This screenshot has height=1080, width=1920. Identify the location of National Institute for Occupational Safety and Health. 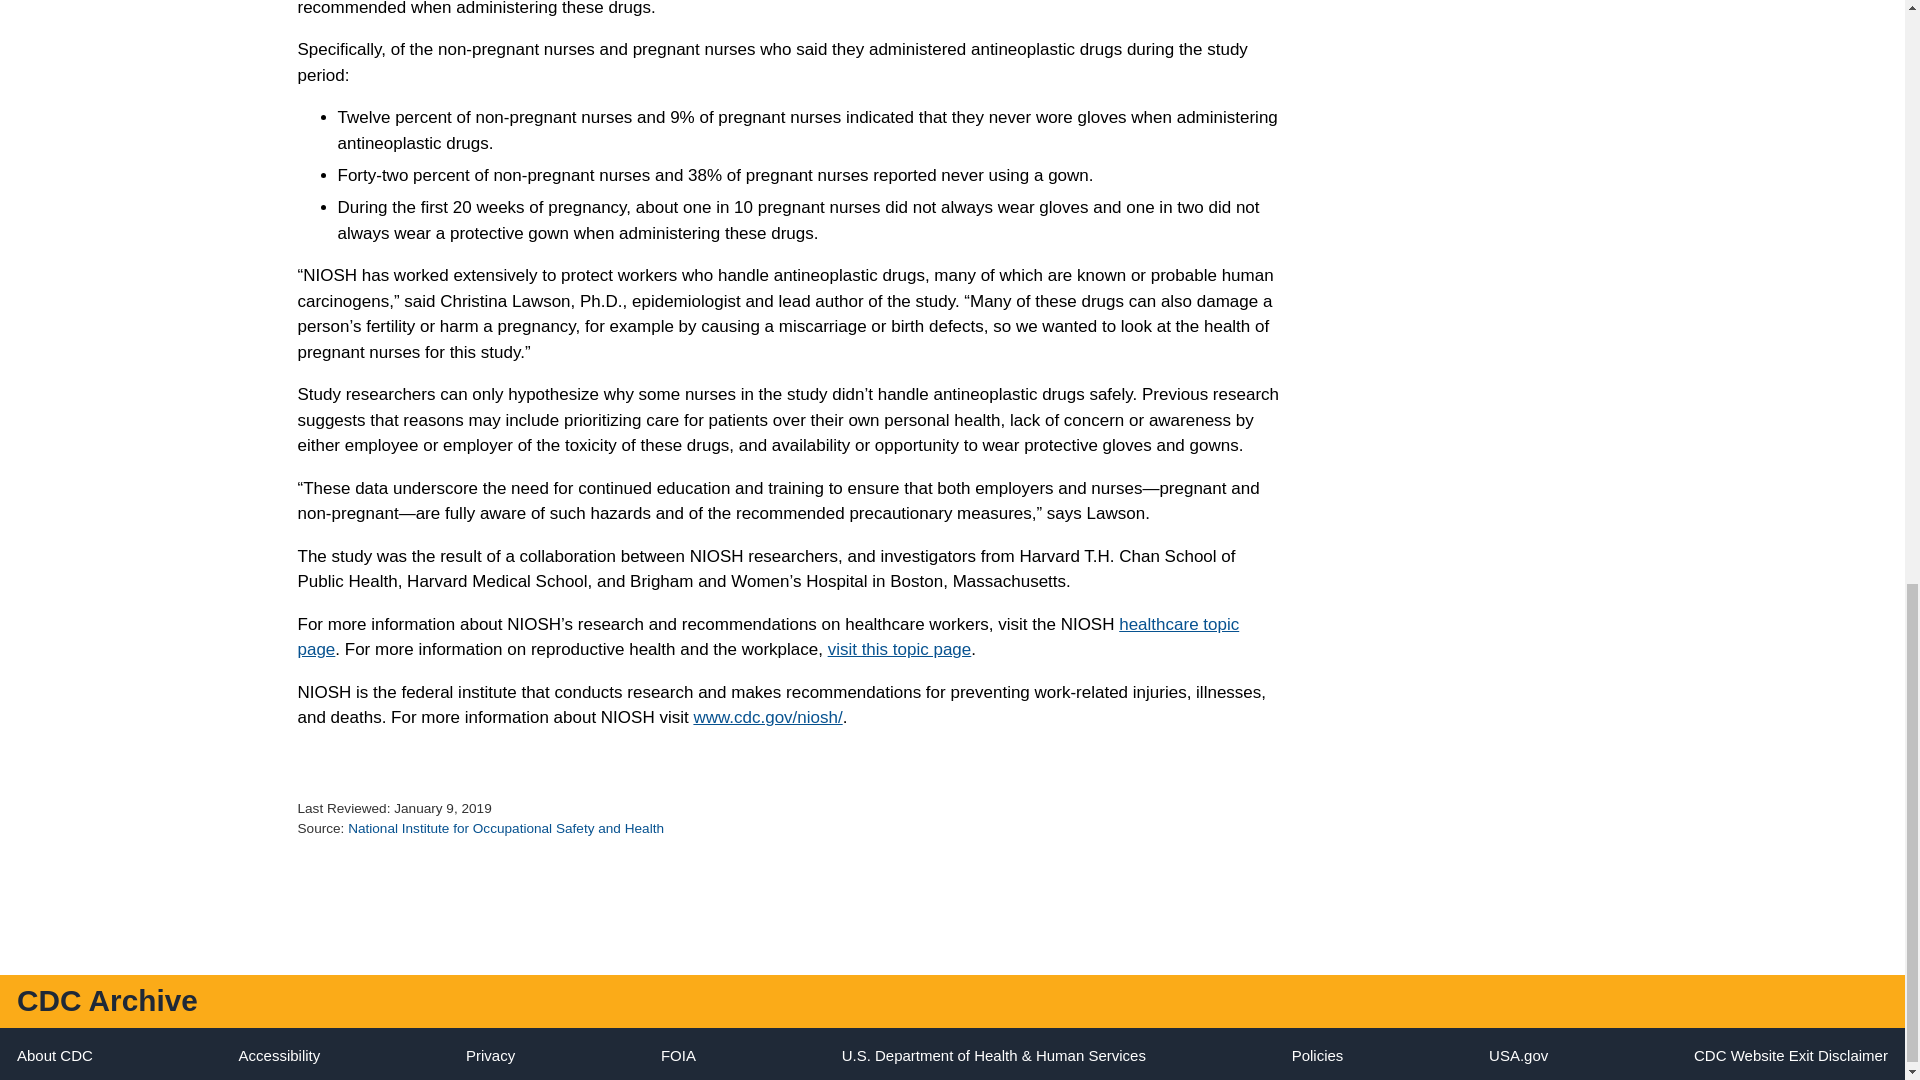
(506, 828).